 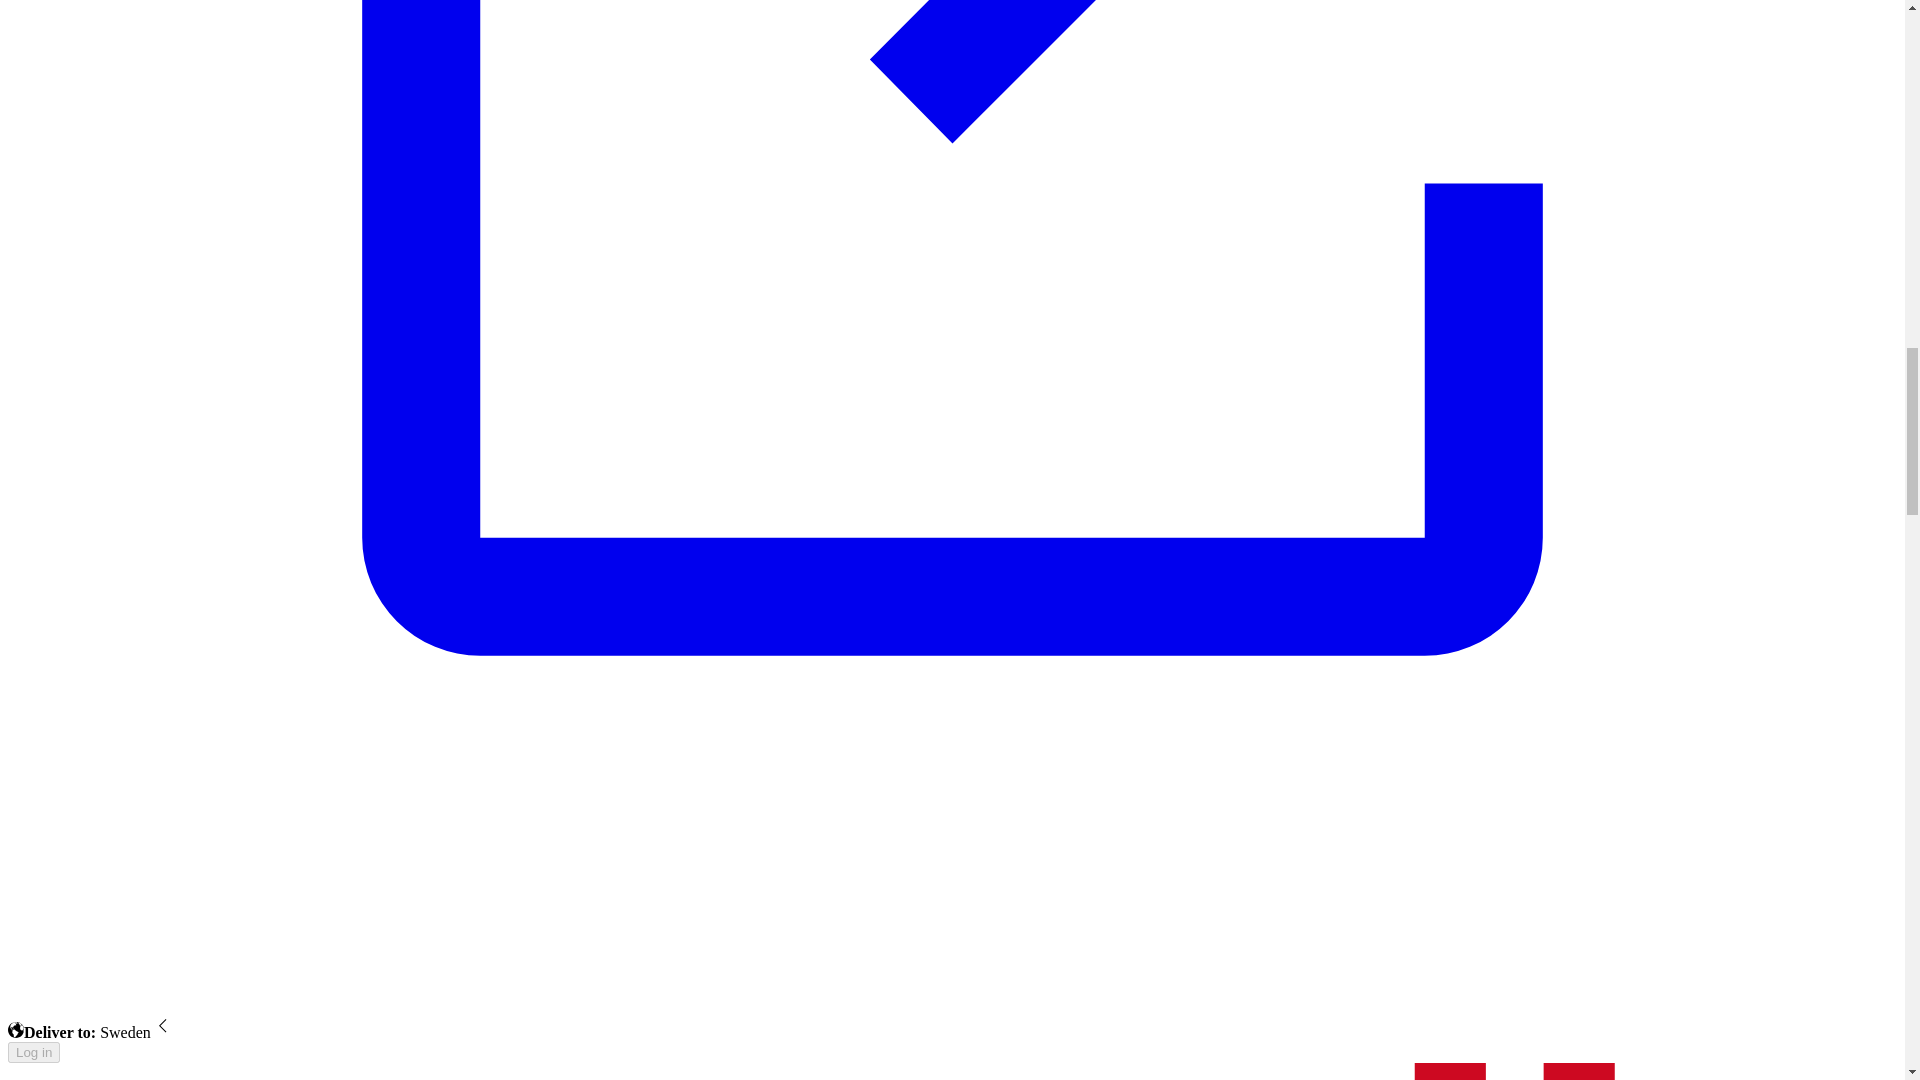 I want to click on Log in, so click(x=33, y=1052).